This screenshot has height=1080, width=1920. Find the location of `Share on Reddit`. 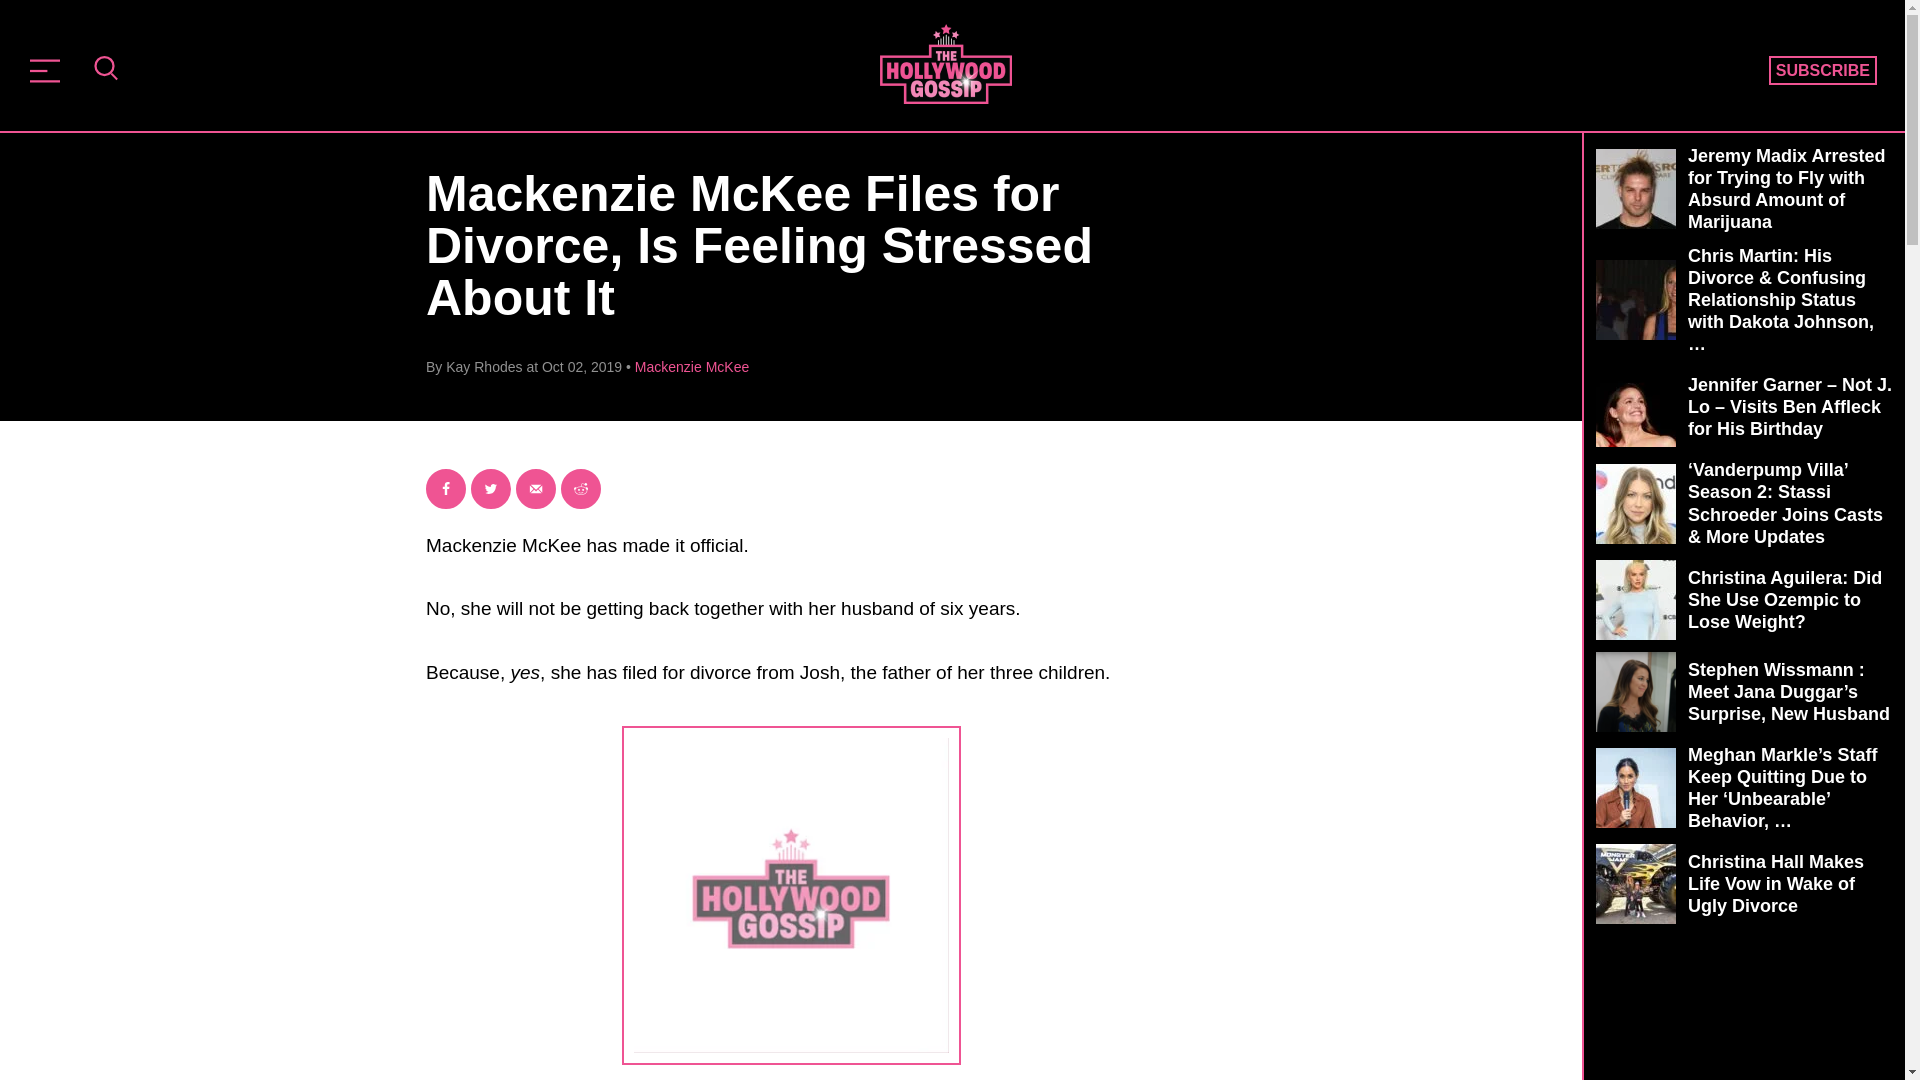

Share on Reddit is located at coordinates (580, 488).